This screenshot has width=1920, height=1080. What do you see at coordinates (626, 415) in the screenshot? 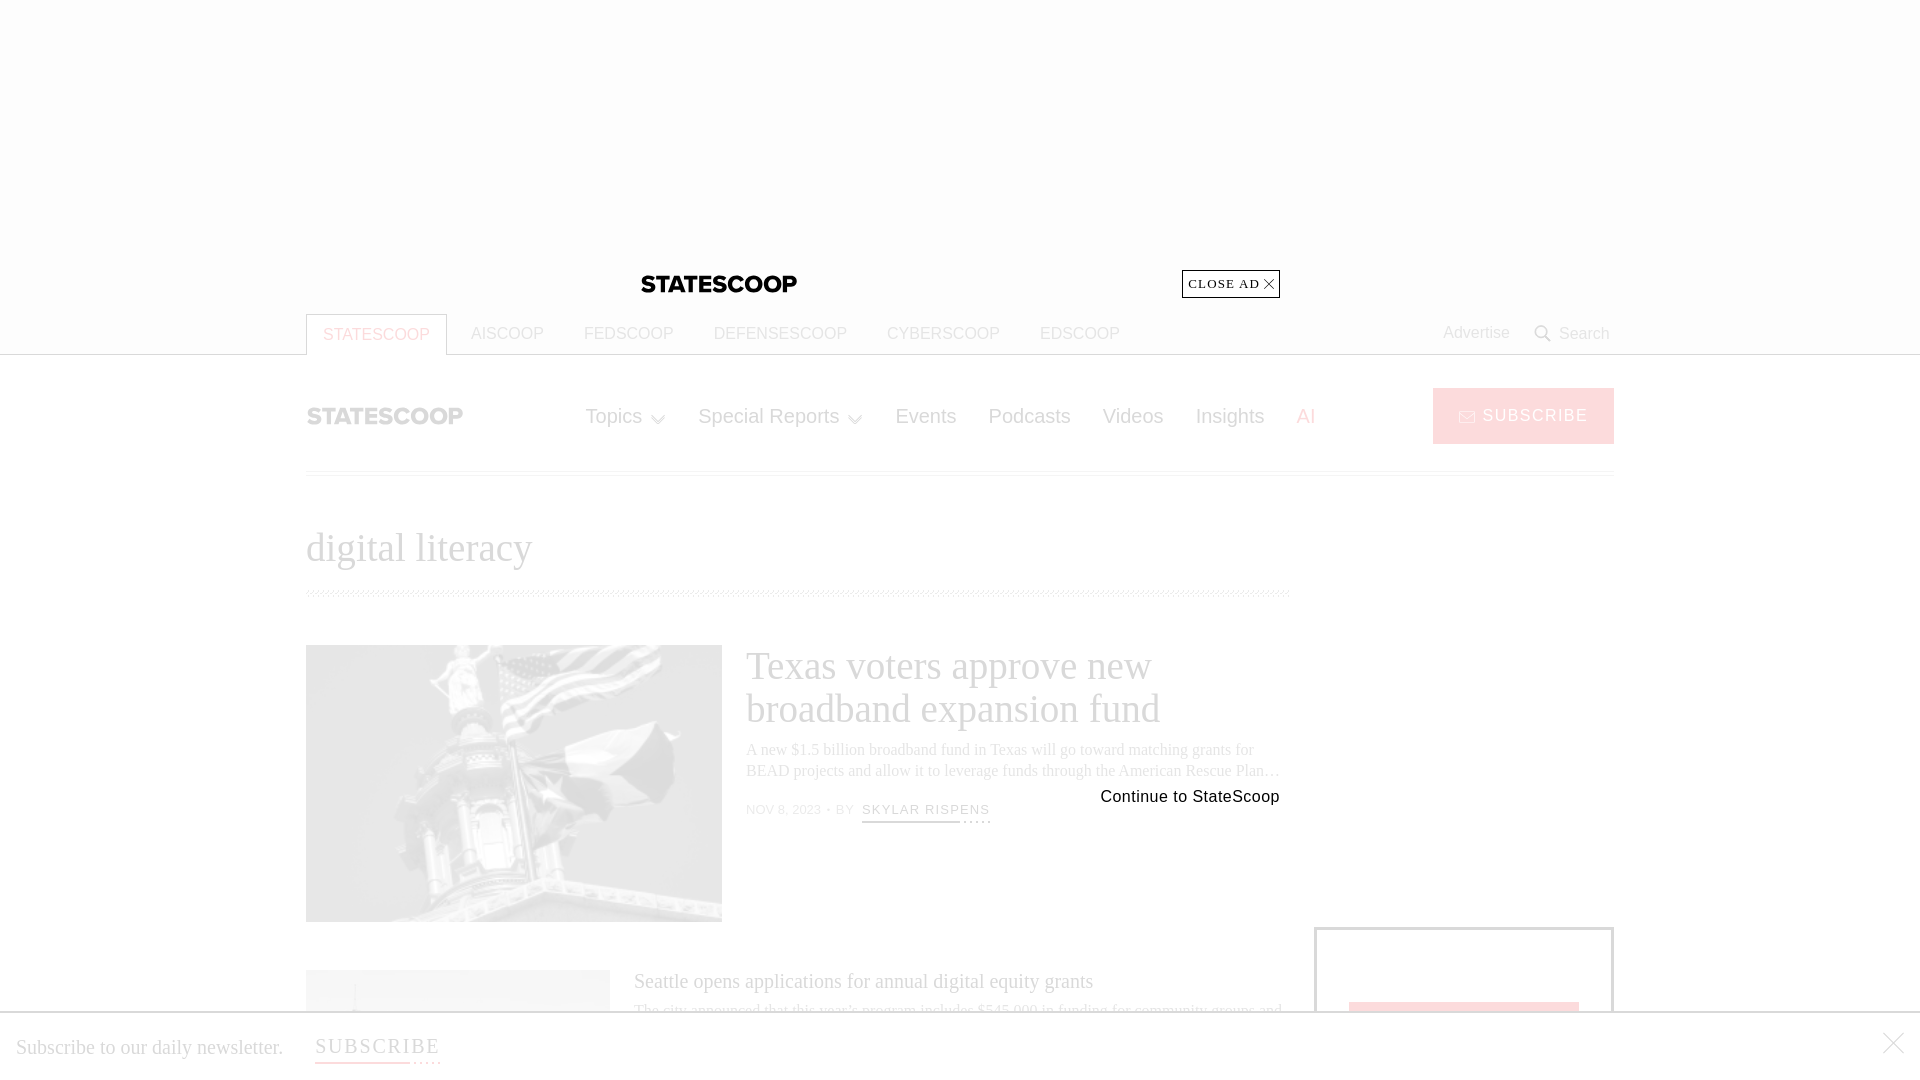
I see `Topics` at bounding box center [626, 415].